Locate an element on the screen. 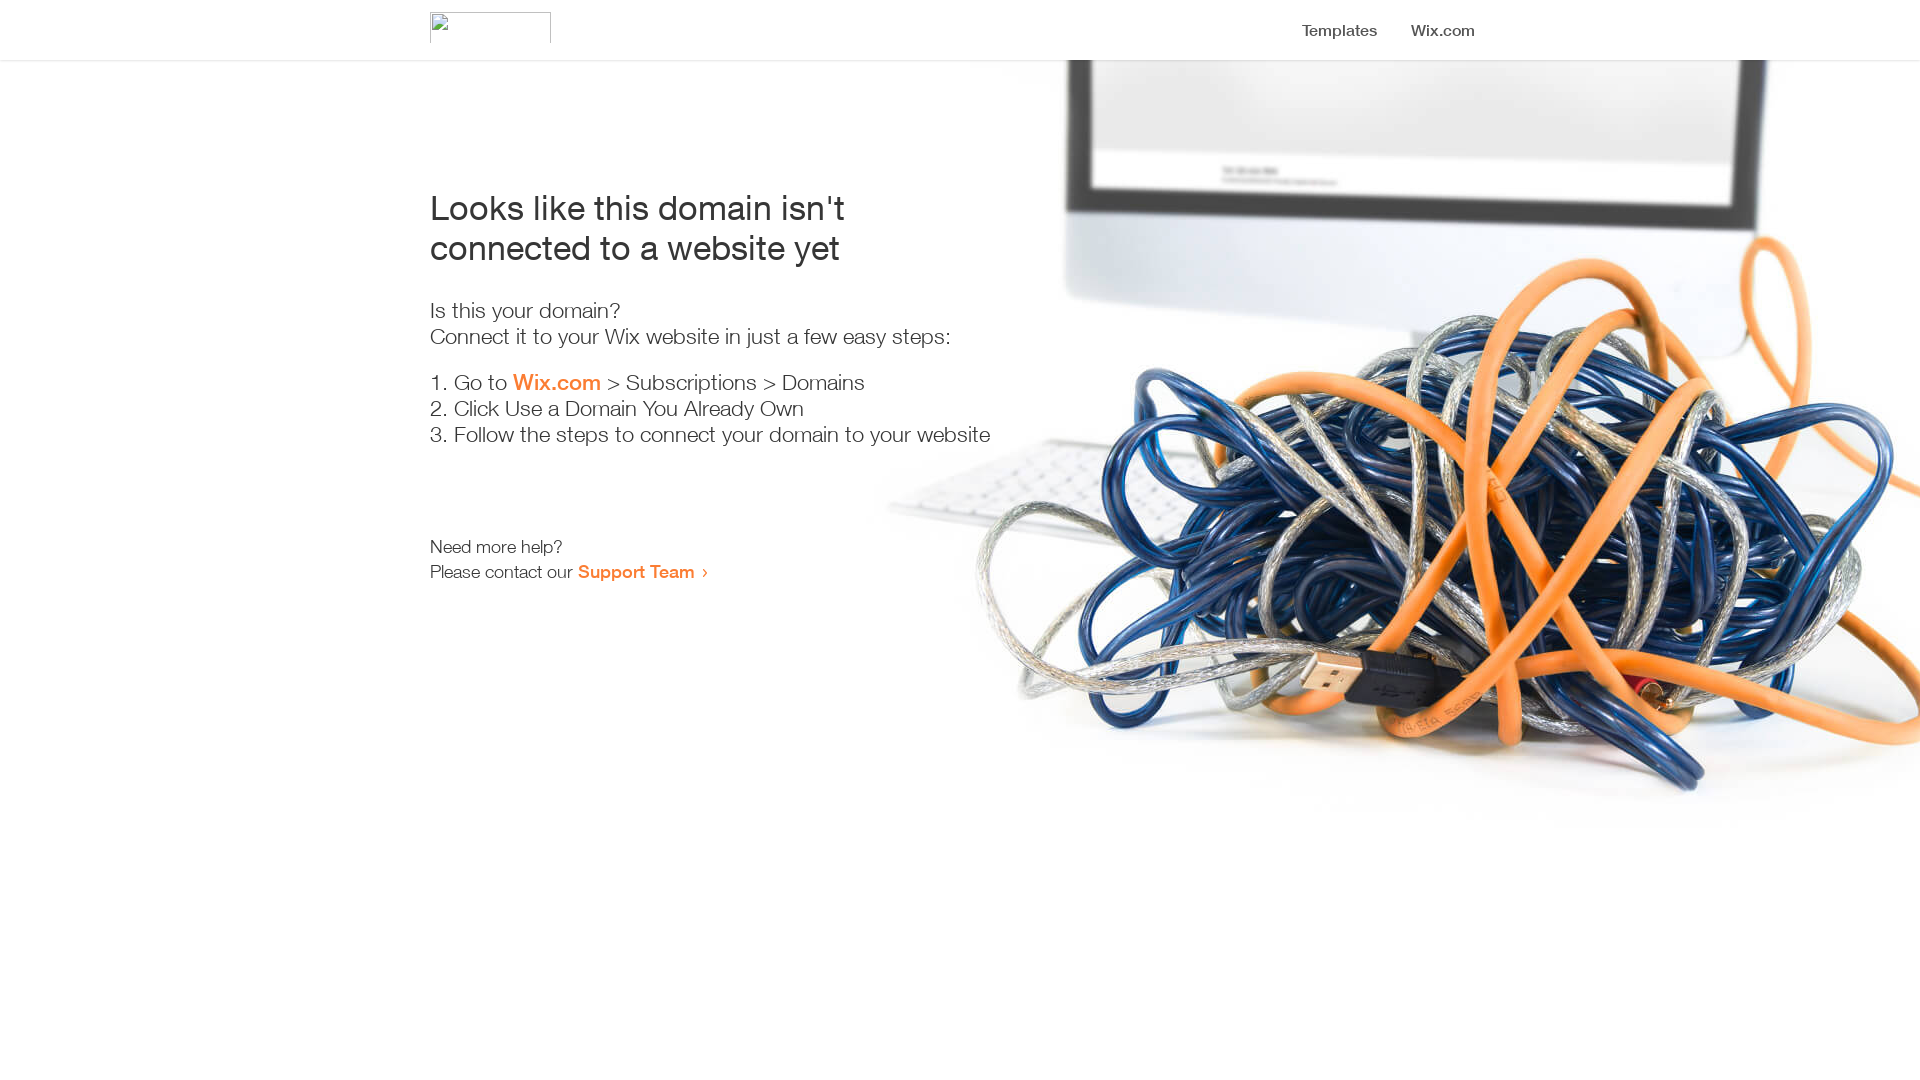 This screenshot has width=1920, height=1080. Wix.com is located at coordinates (557, 382).